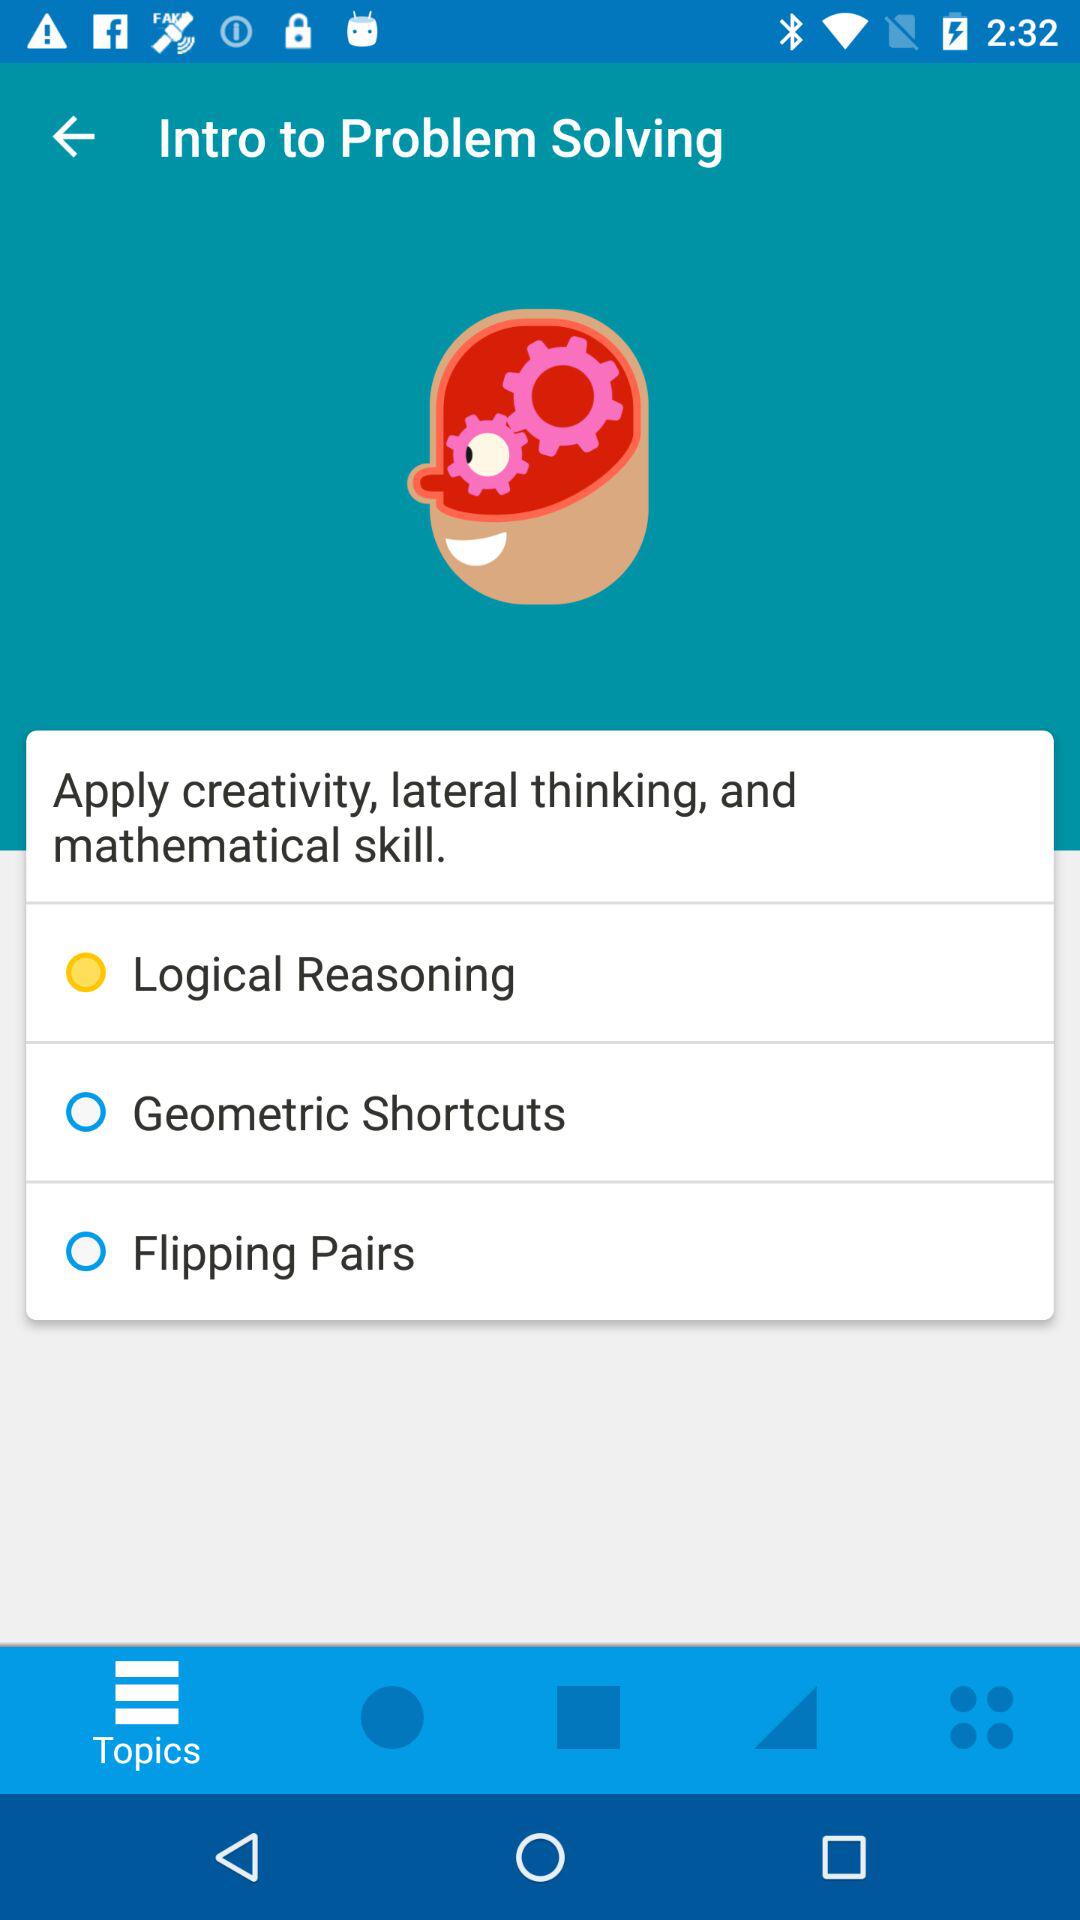 Image resolution: width=1080 pixels, height=1920 pixels. Describe the element at coordinates (73, 136) in the screenshot. I see `tap the app next to the intro to problem item` at that location.